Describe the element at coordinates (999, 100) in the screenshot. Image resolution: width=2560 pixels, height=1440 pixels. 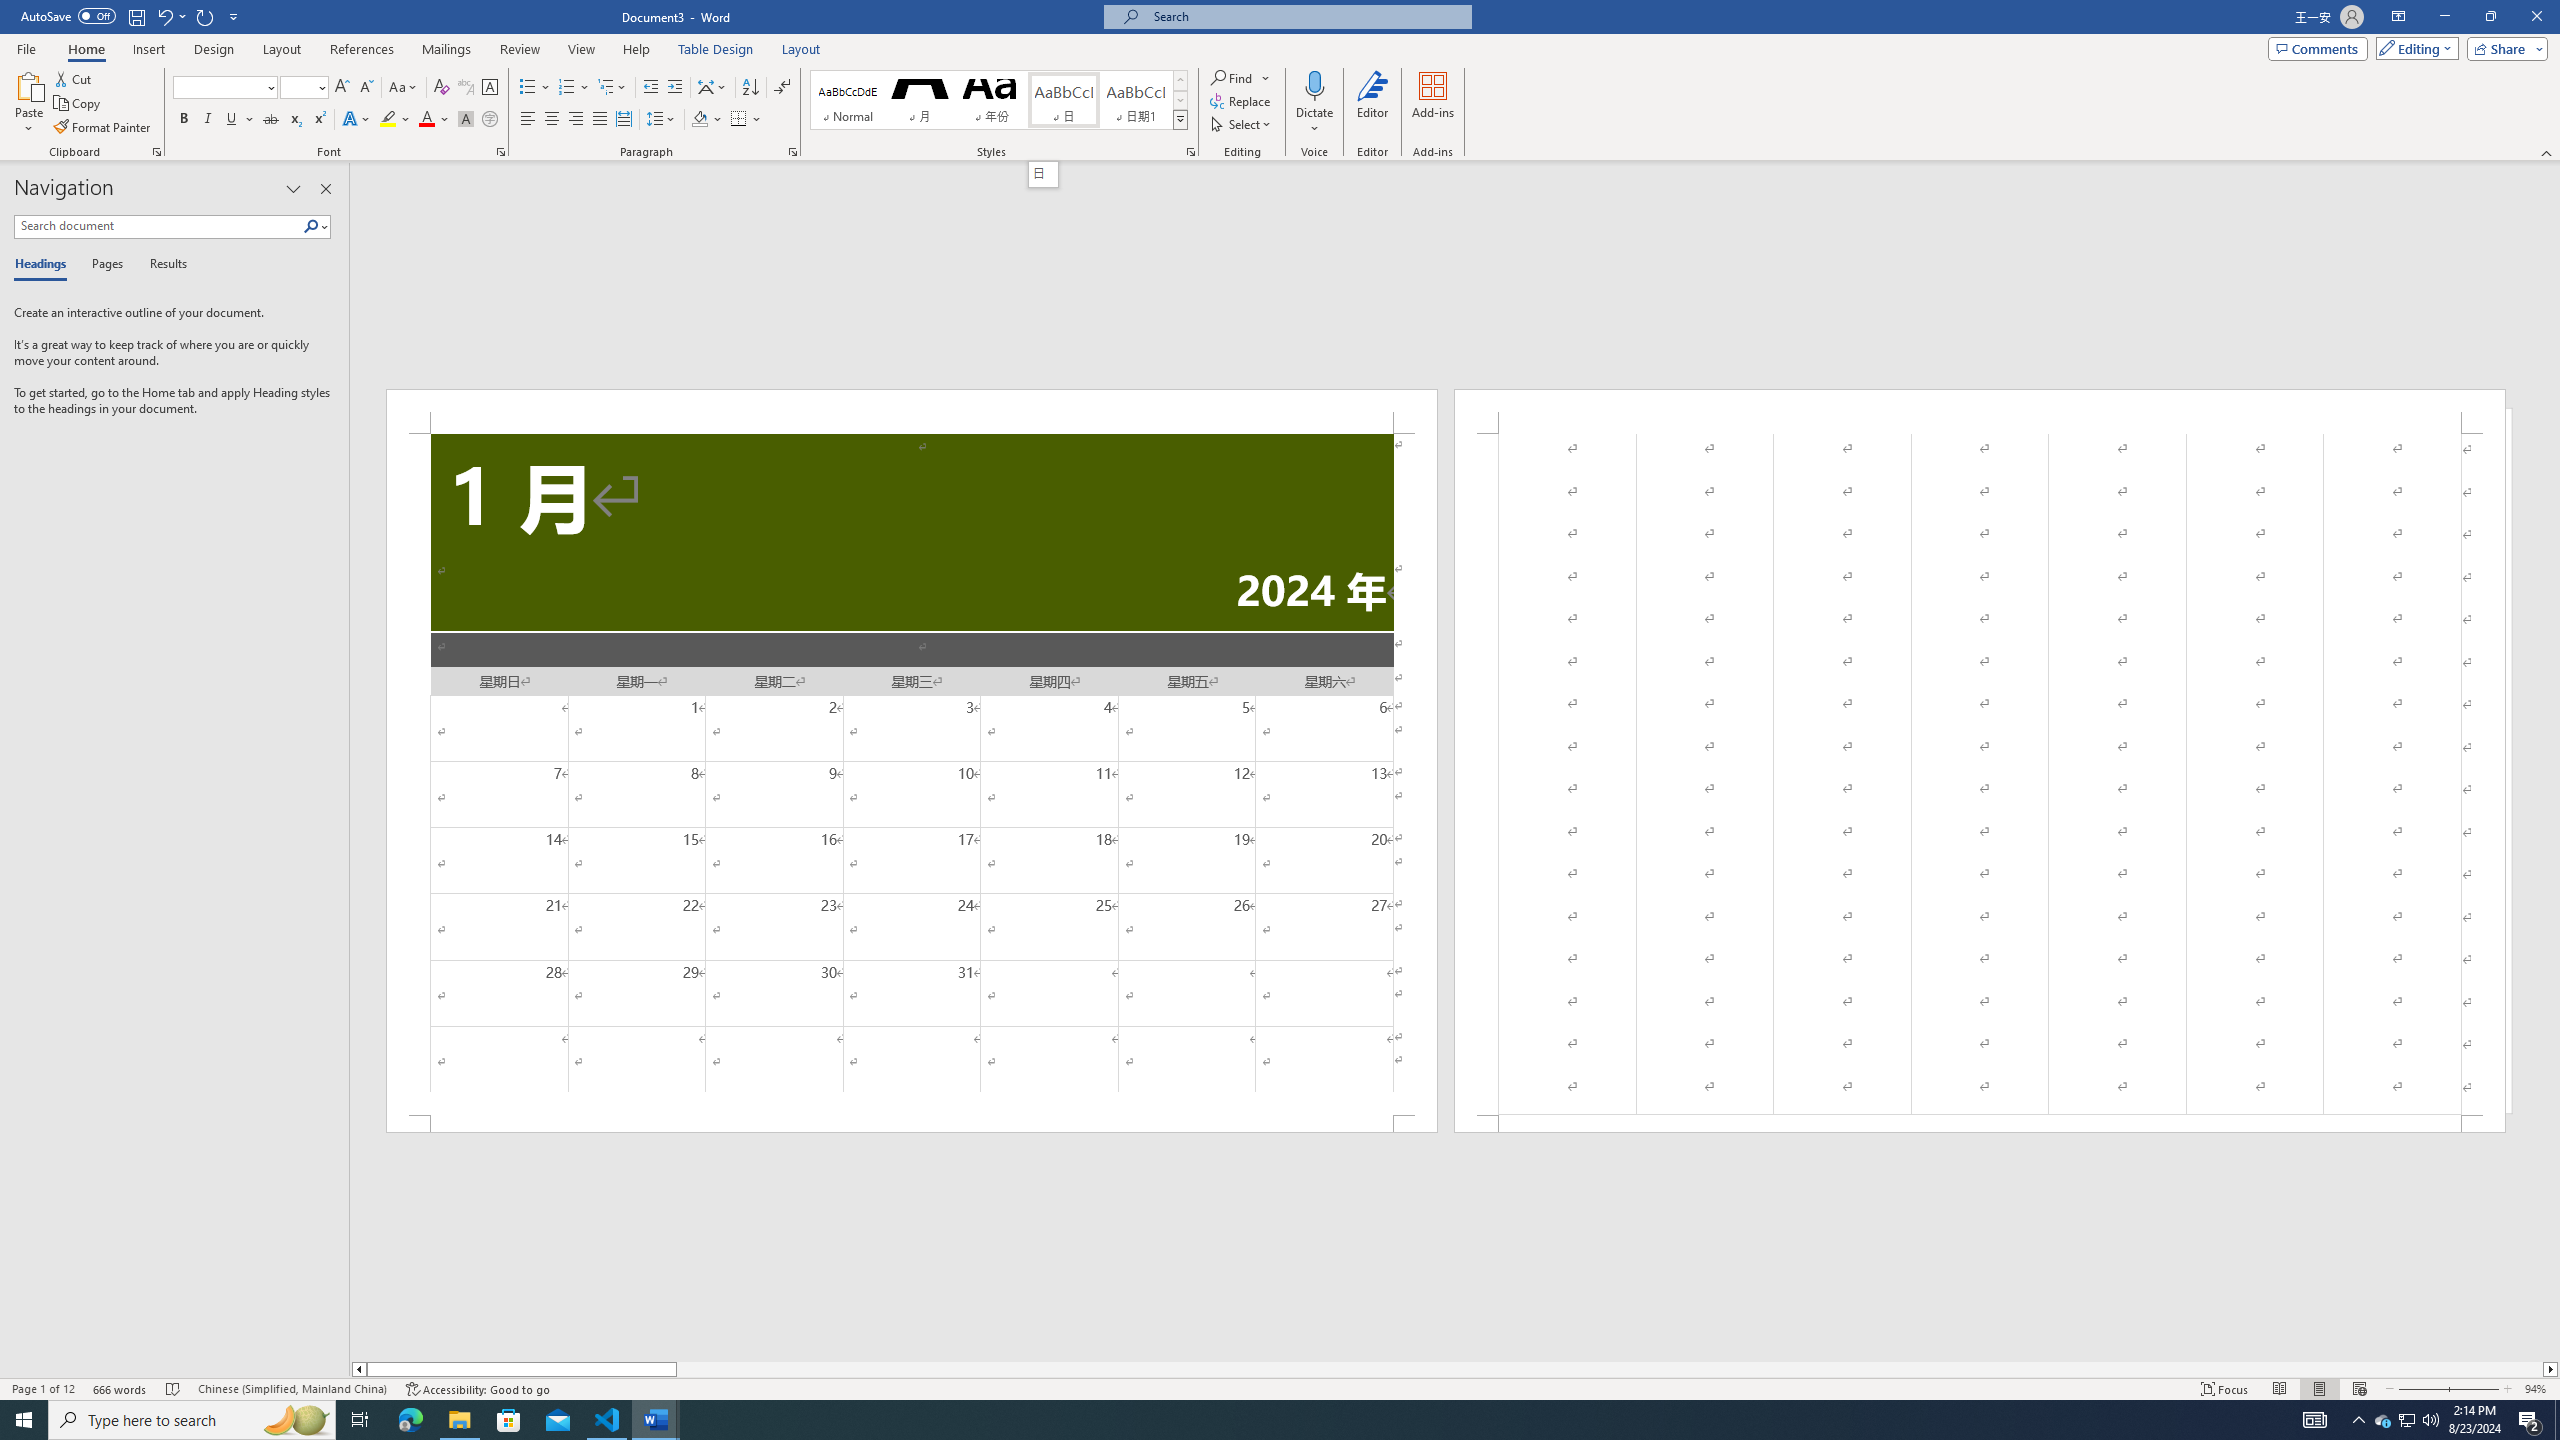
I see `AutomationID: QuickStylesGallery` at that location.